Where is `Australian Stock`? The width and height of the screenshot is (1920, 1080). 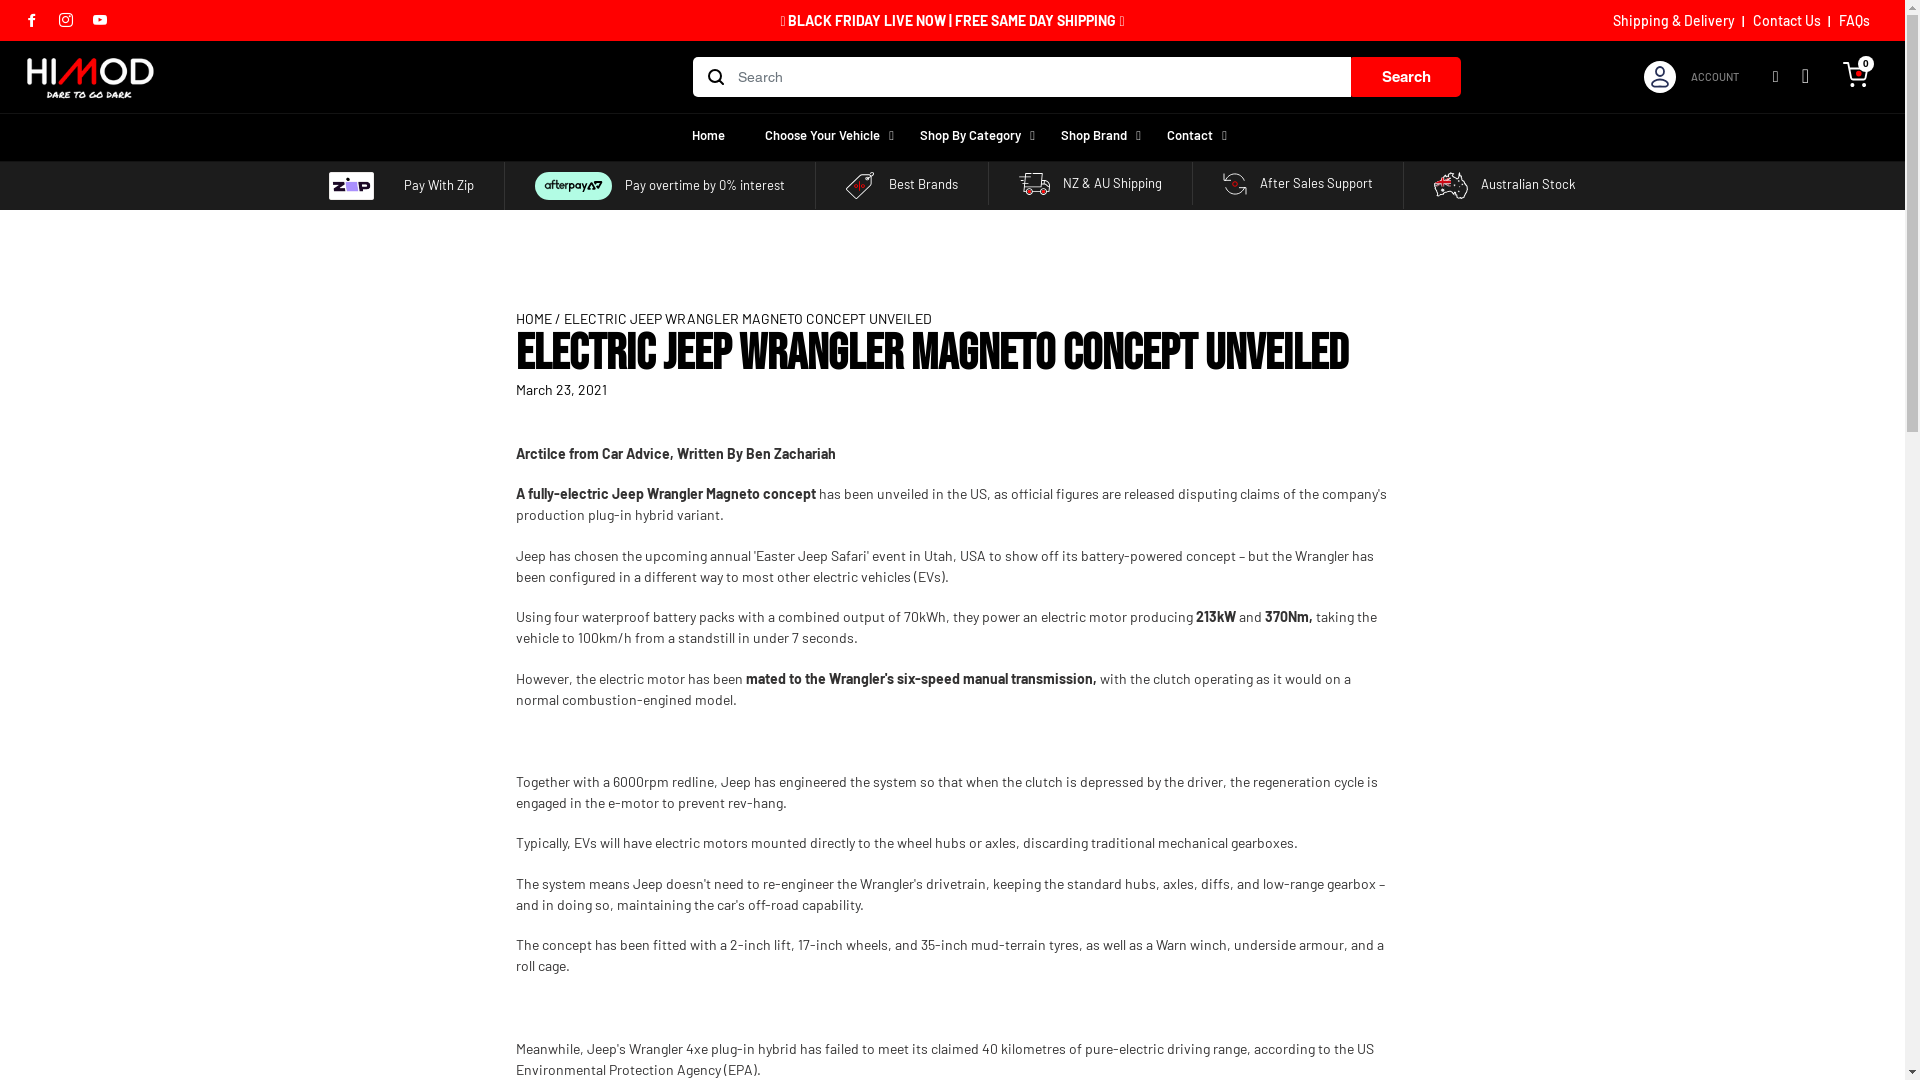
Australian Stock is located at coordinates (1505, 184).